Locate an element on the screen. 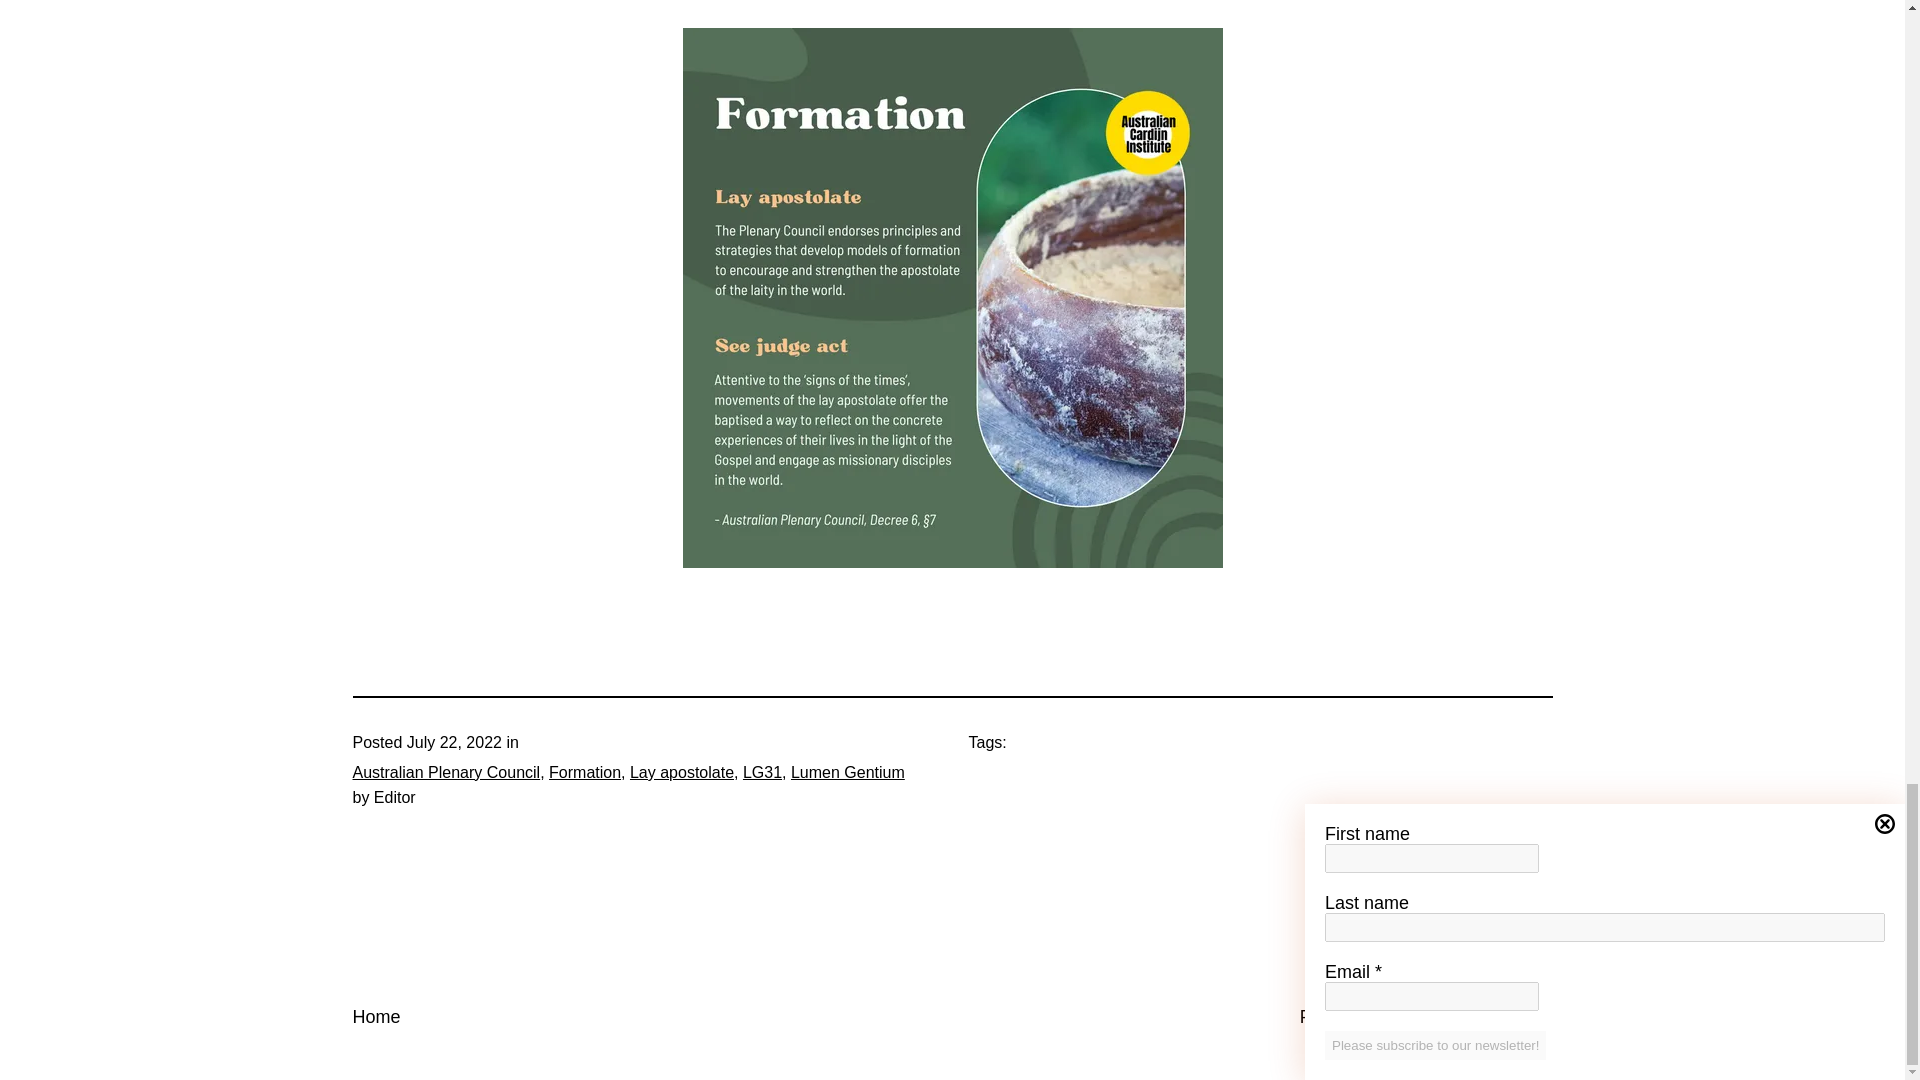  Lumen Gentium is located at coordinates (848, 772).